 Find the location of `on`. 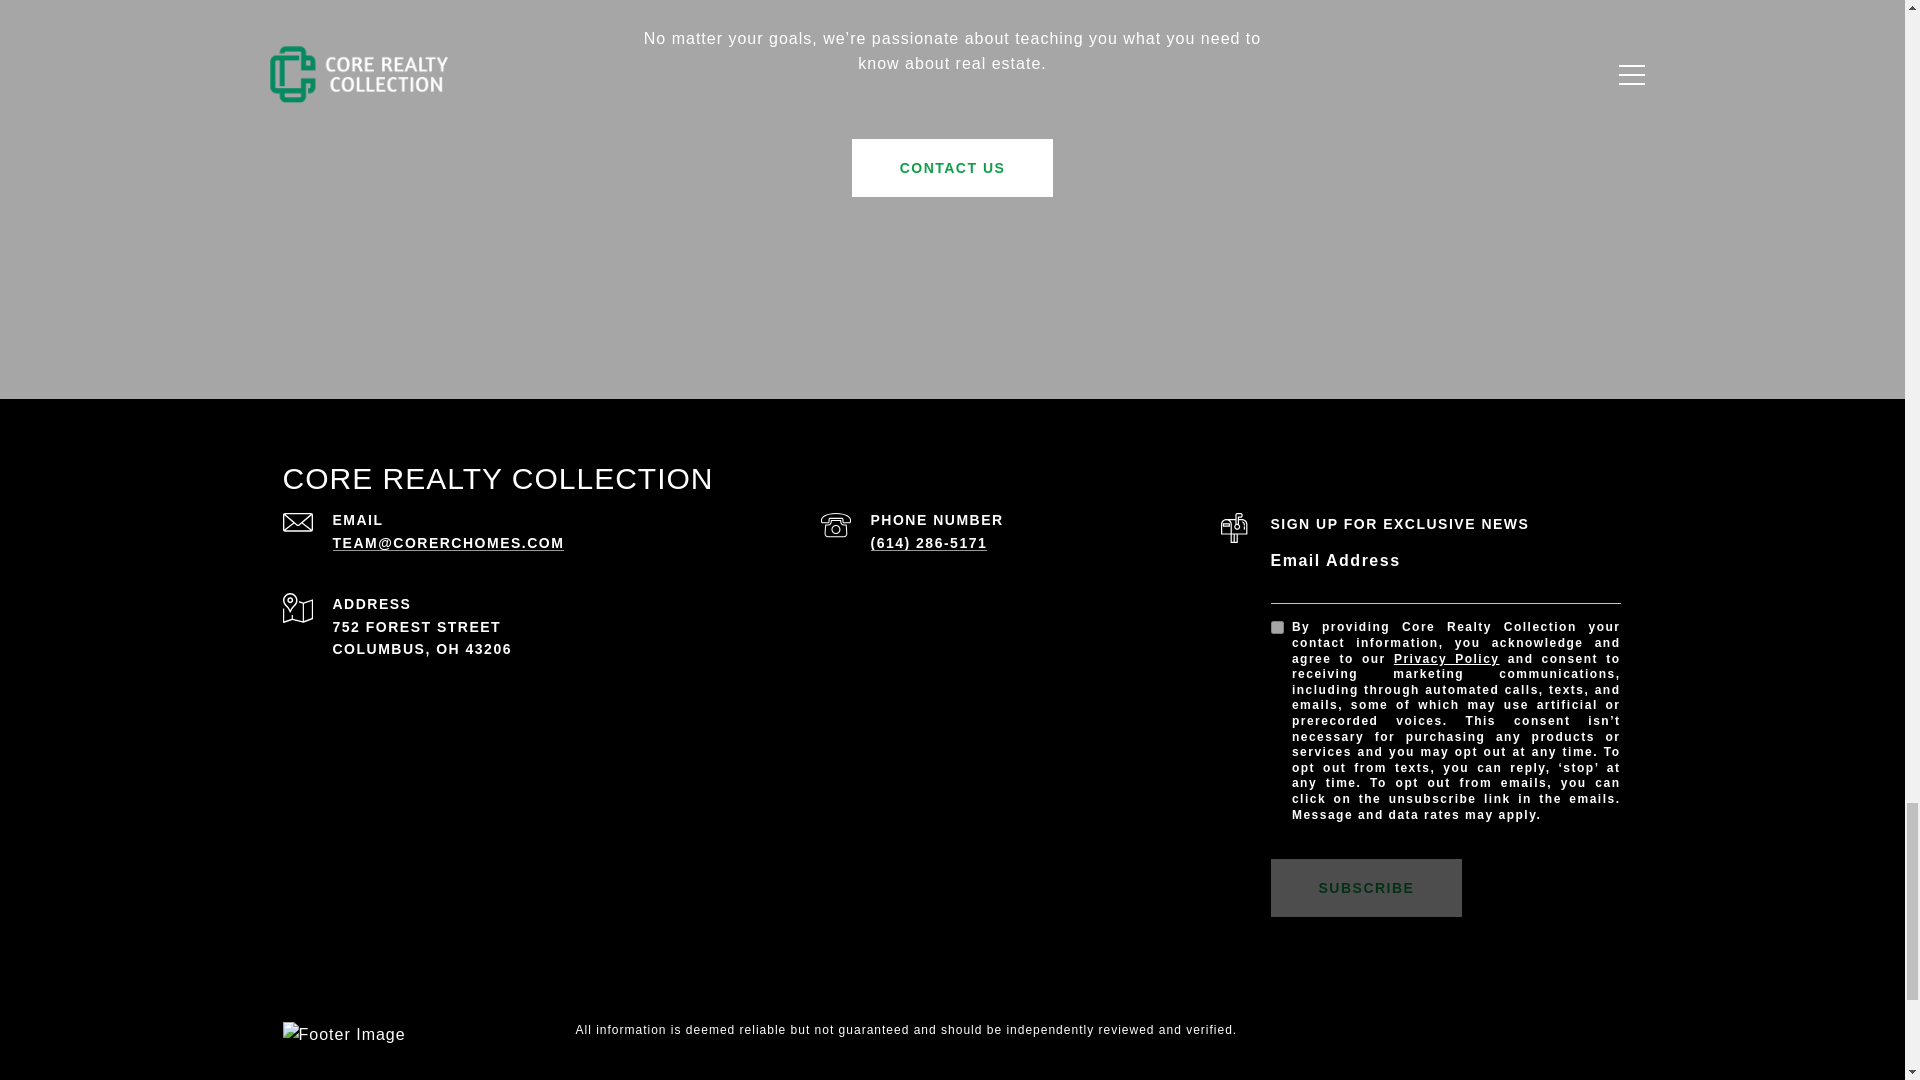

on is located at coordinates (1276, 627).